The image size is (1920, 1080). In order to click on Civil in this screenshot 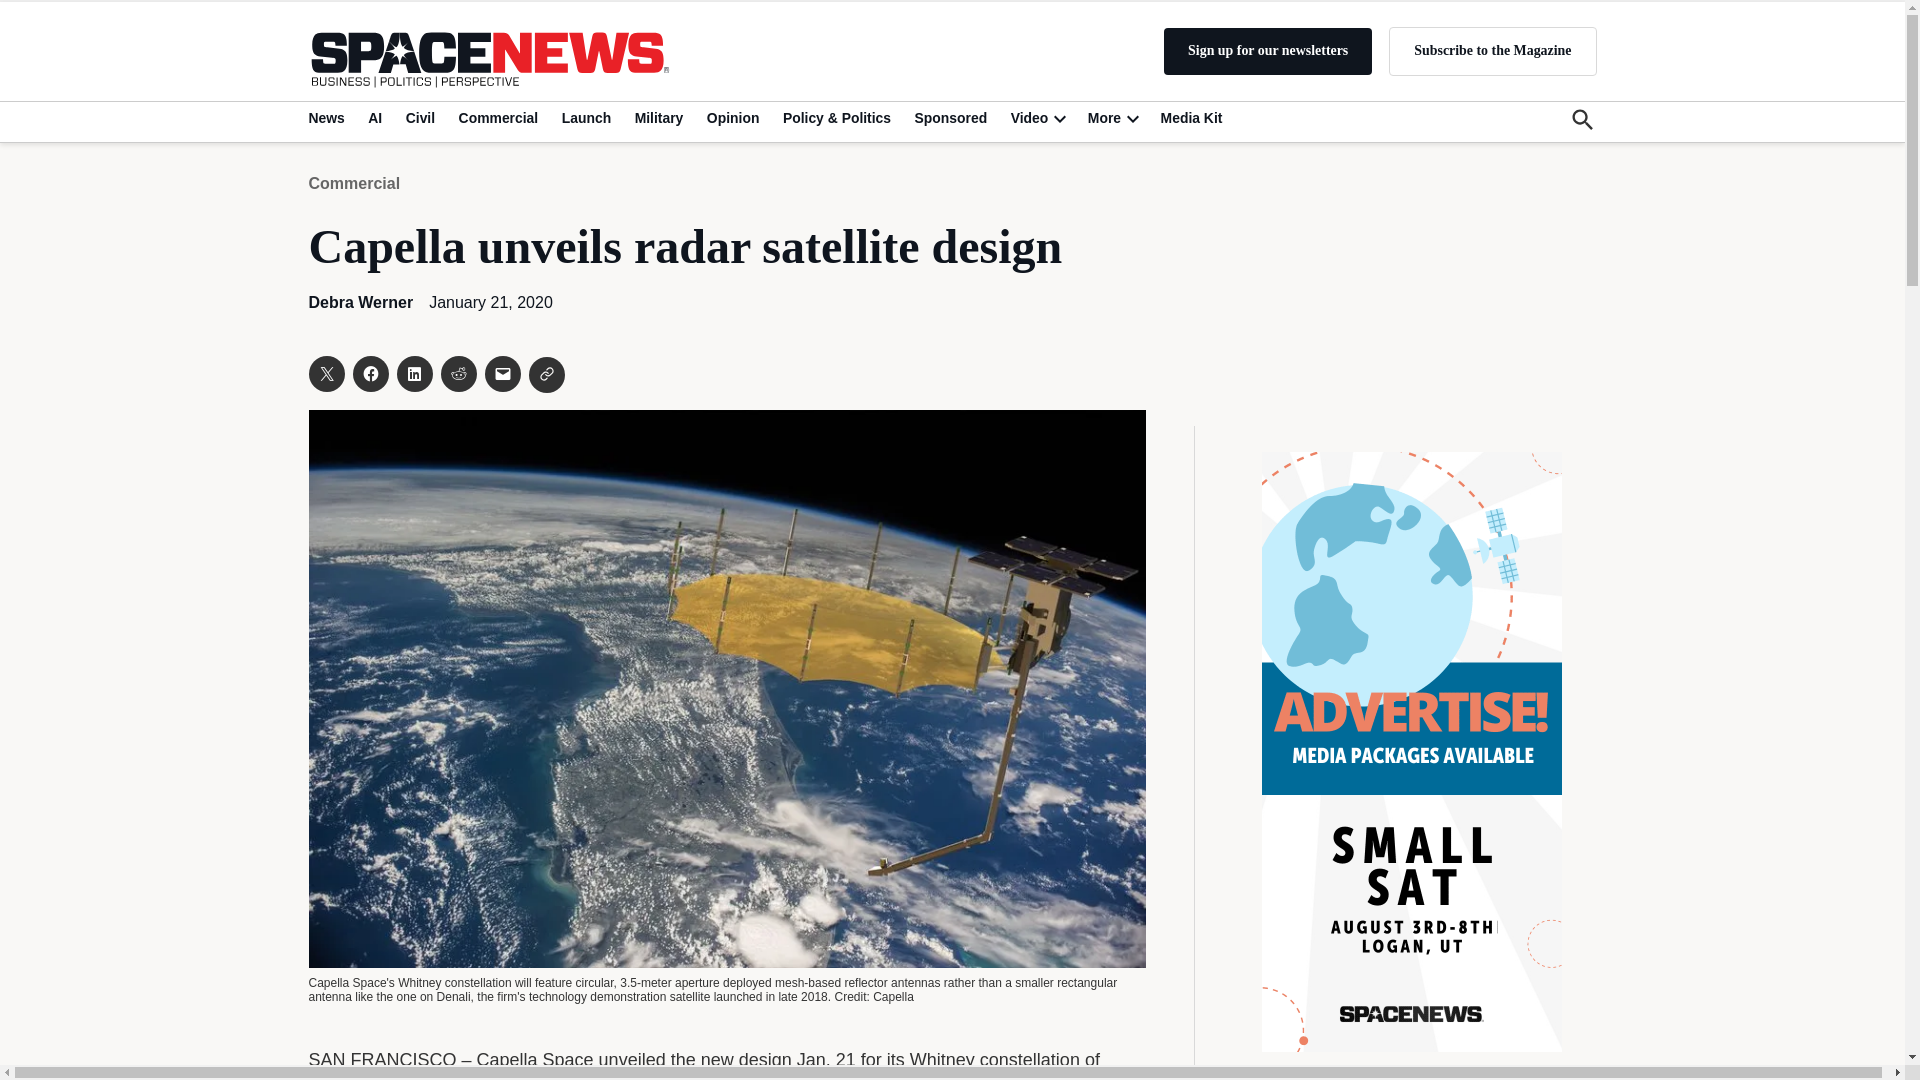, I will do `click(420, 117)`.